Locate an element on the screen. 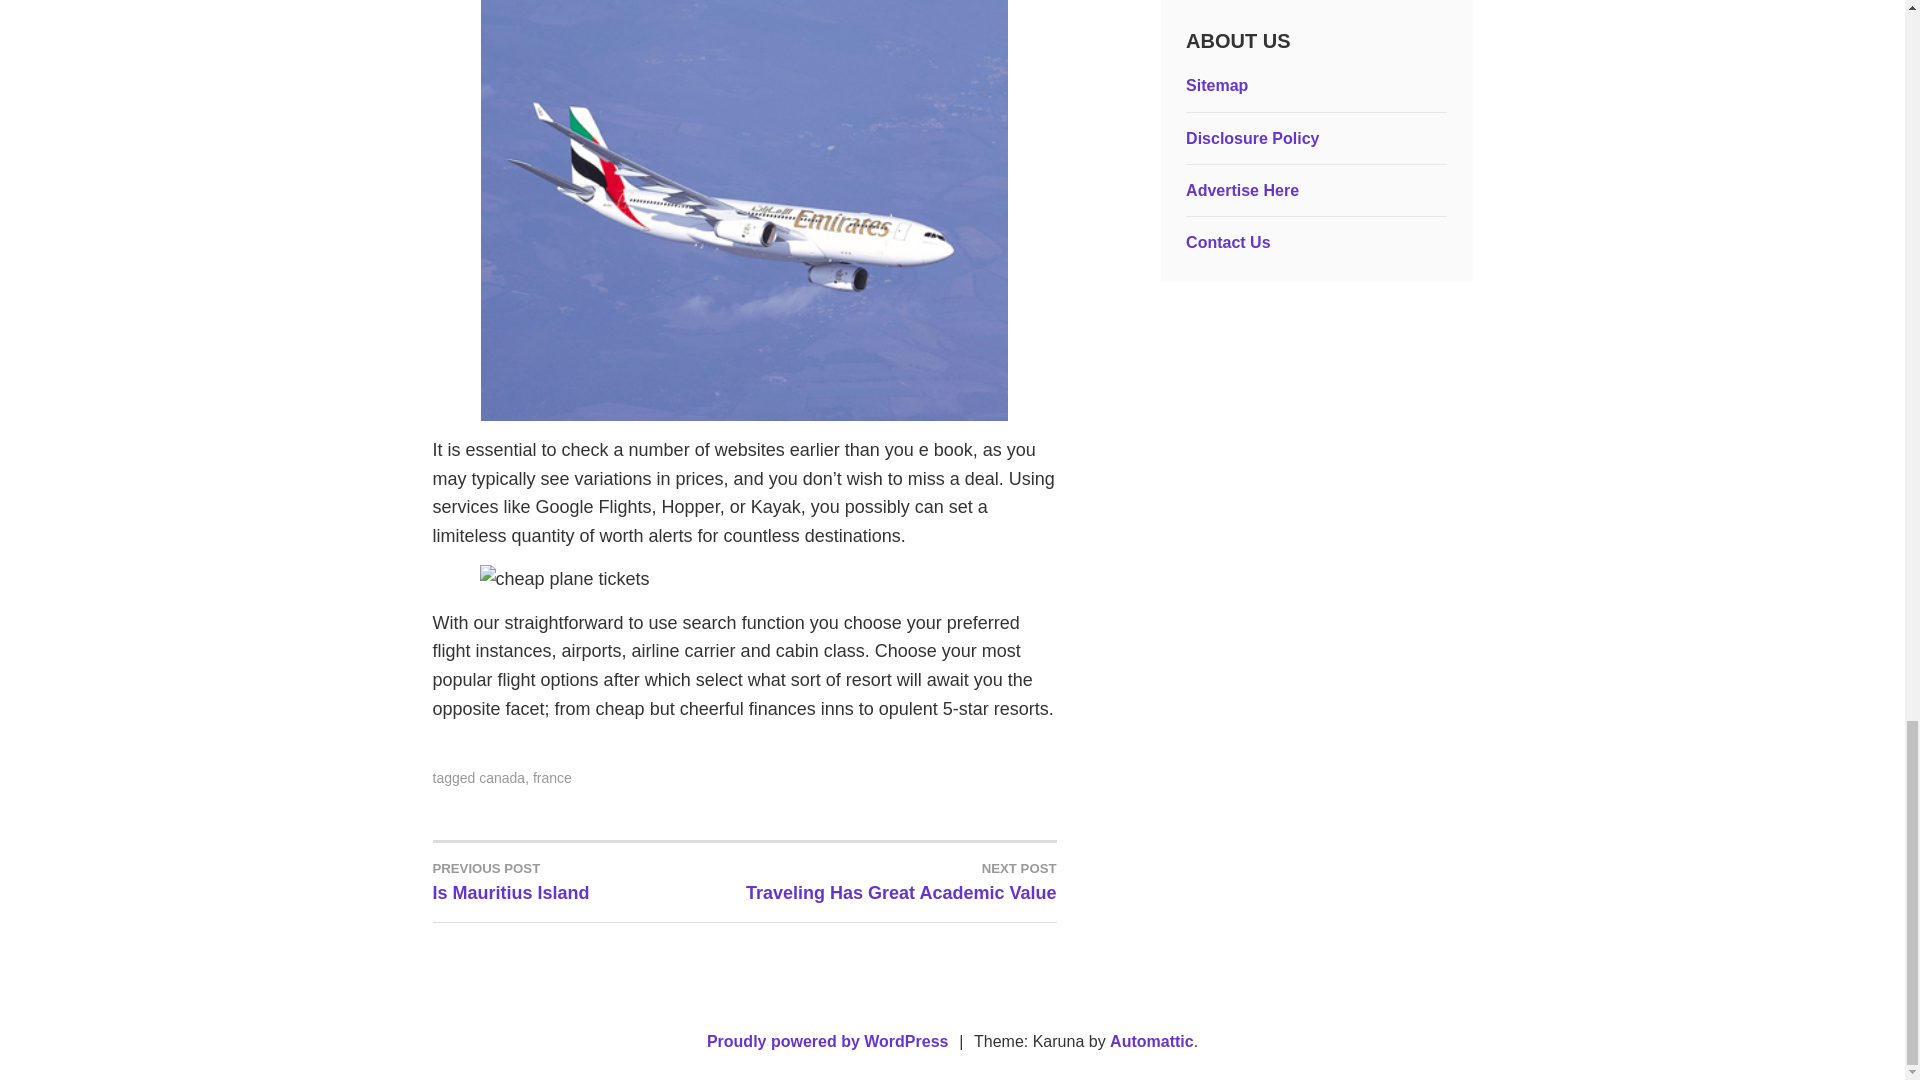 This screenshot has height=1080, width=1920. france is located at coordinates (552, 778).